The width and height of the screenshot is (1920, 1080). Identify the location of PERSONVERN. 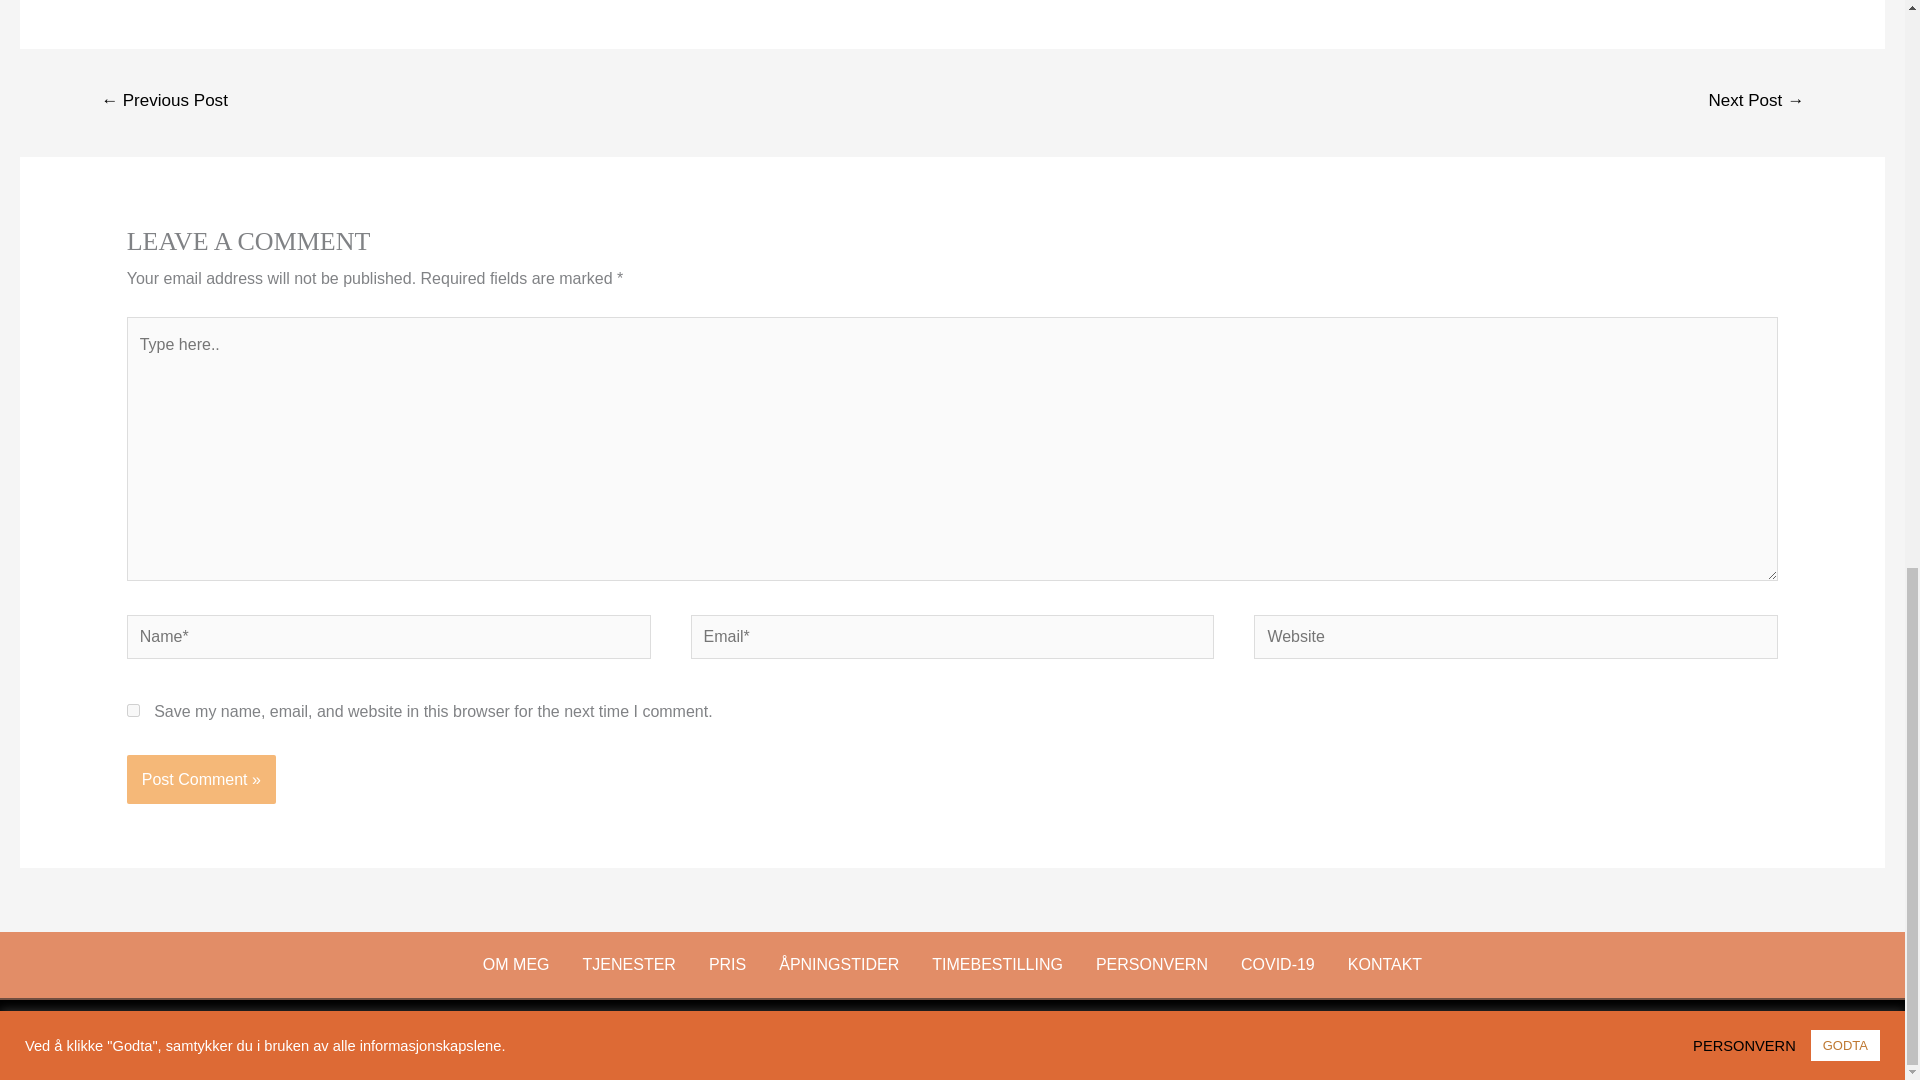
(1152, 964).